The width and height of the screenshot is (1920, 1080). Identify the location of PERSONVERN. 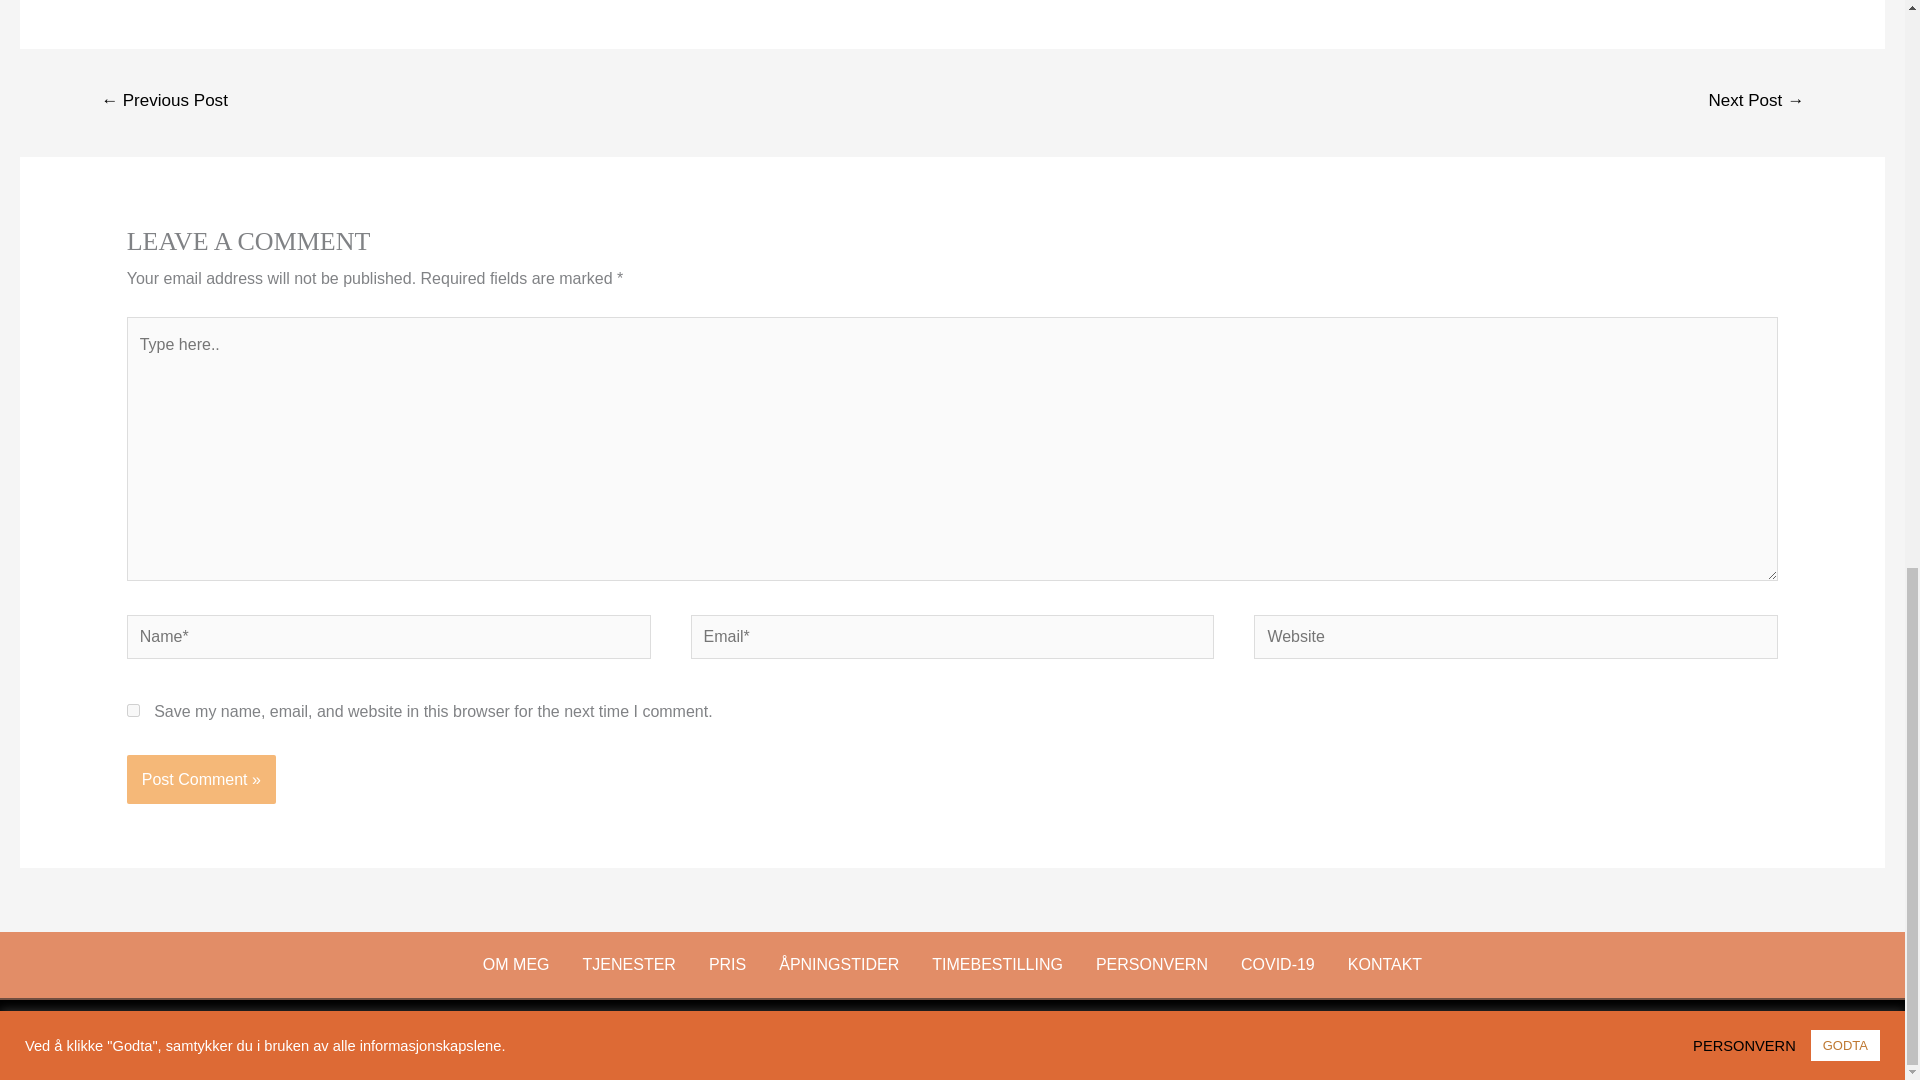
(1152, 964).